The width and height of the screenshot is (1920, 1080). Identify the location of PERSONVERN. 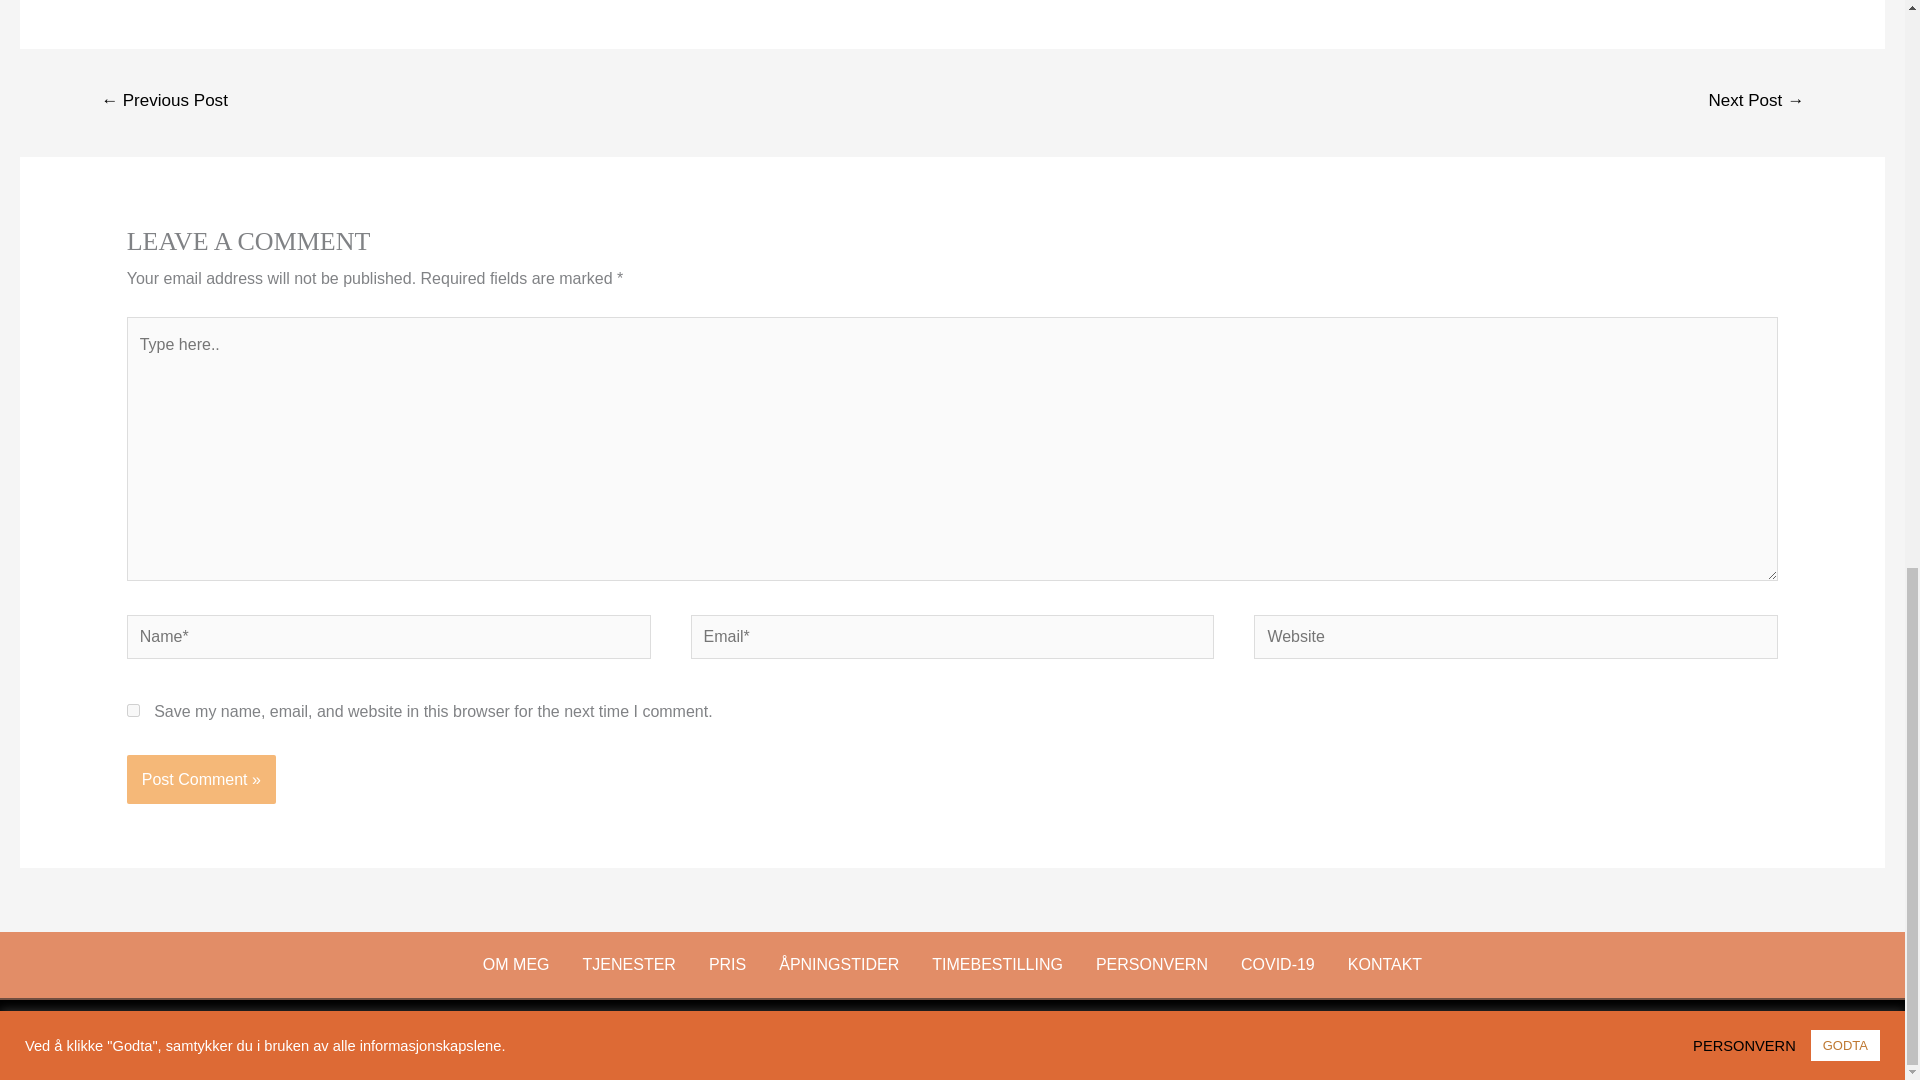
(1152, 964).